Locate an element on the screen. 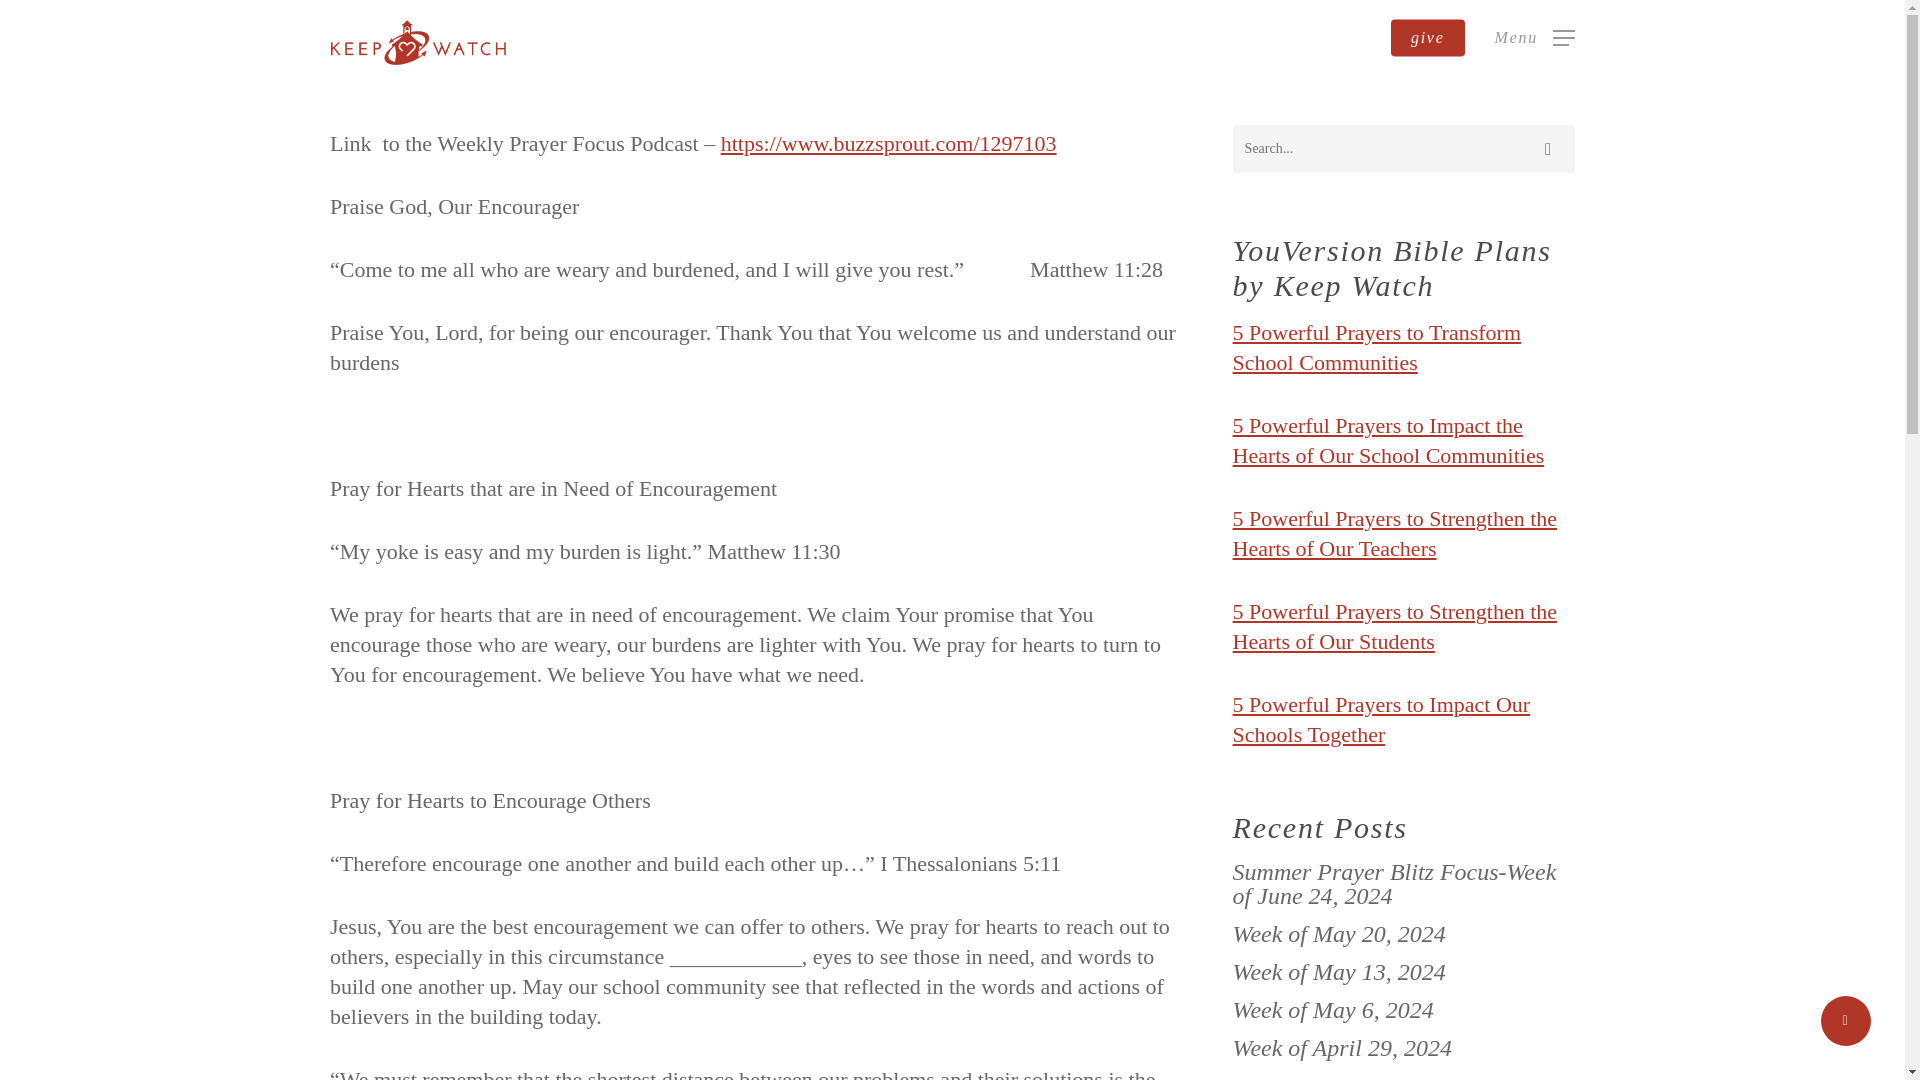 Image resolution: width=1920 pixels, height=1080 pixels. 5 Powerful Prayers to Impact Our Schools Together is located at coordinates (1381, 720).